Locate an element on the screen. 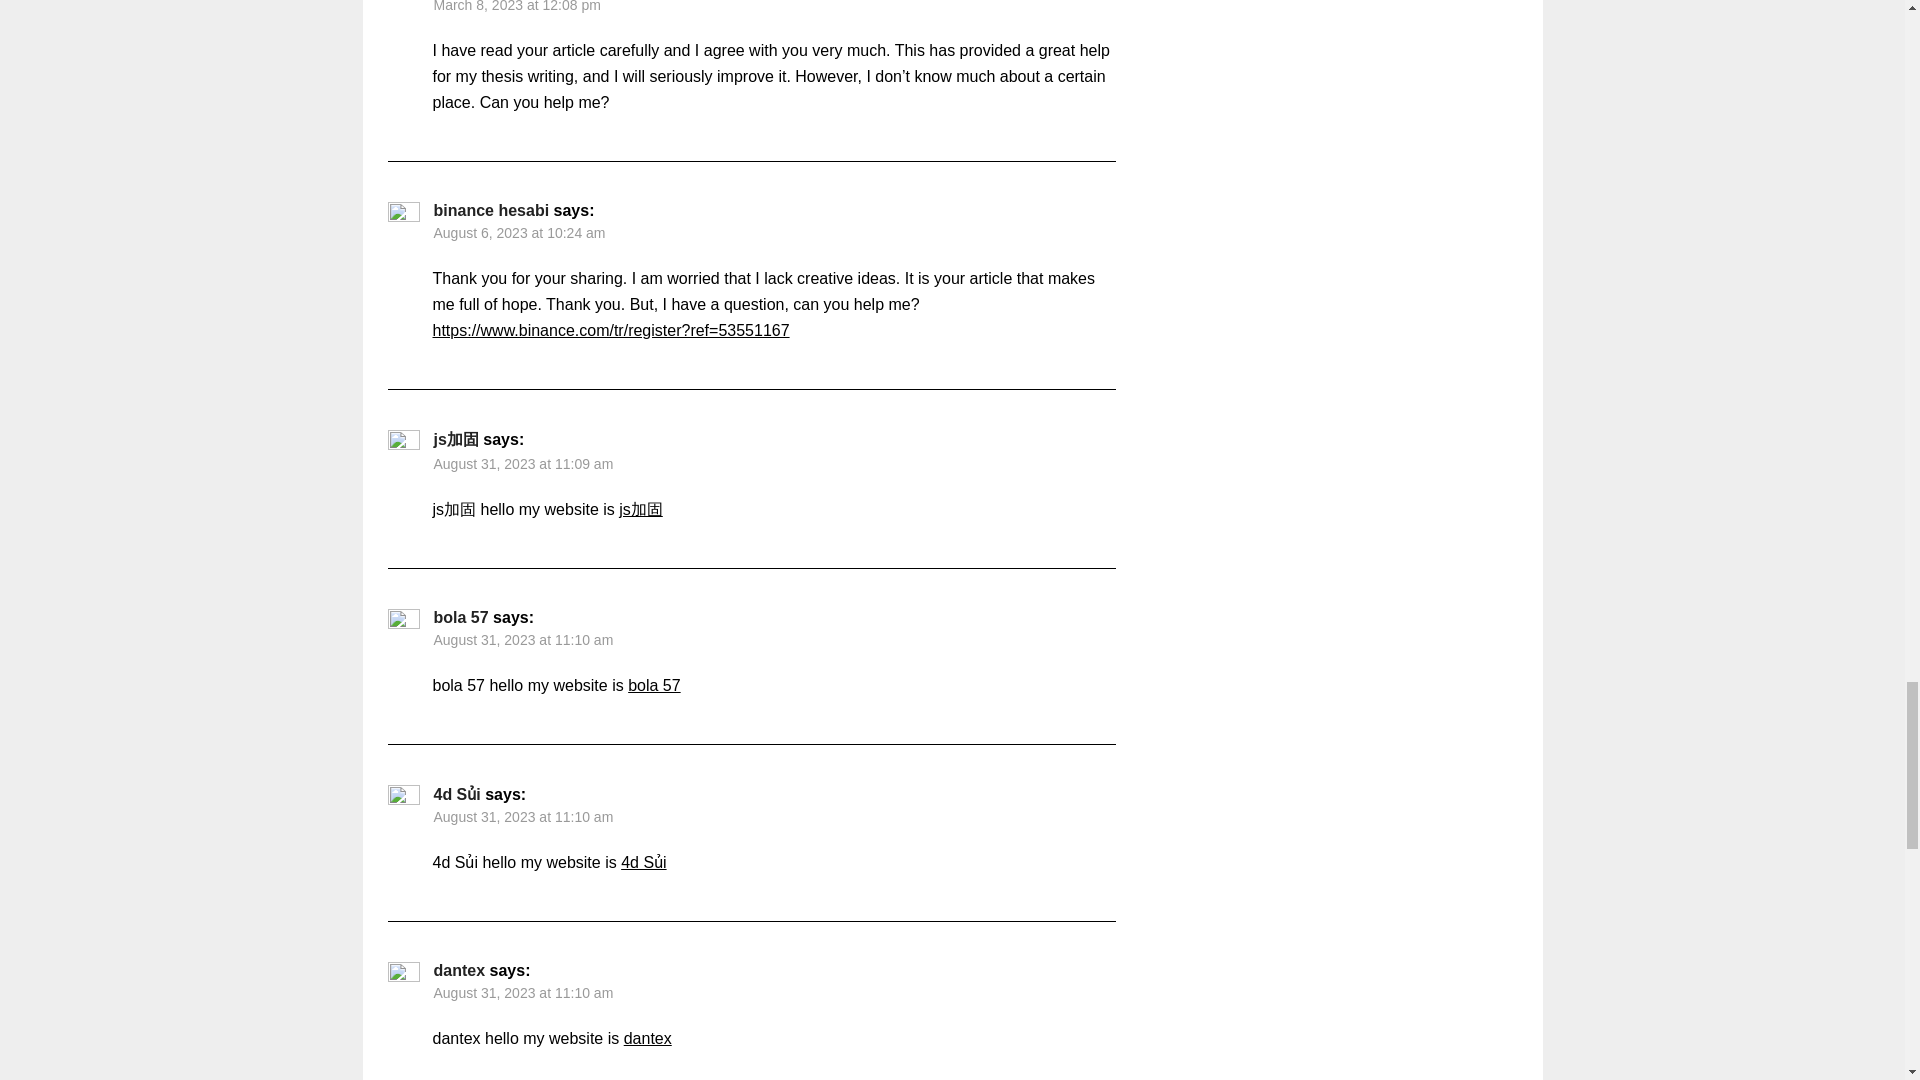  bola 57 is located at coordinates (461, 618).